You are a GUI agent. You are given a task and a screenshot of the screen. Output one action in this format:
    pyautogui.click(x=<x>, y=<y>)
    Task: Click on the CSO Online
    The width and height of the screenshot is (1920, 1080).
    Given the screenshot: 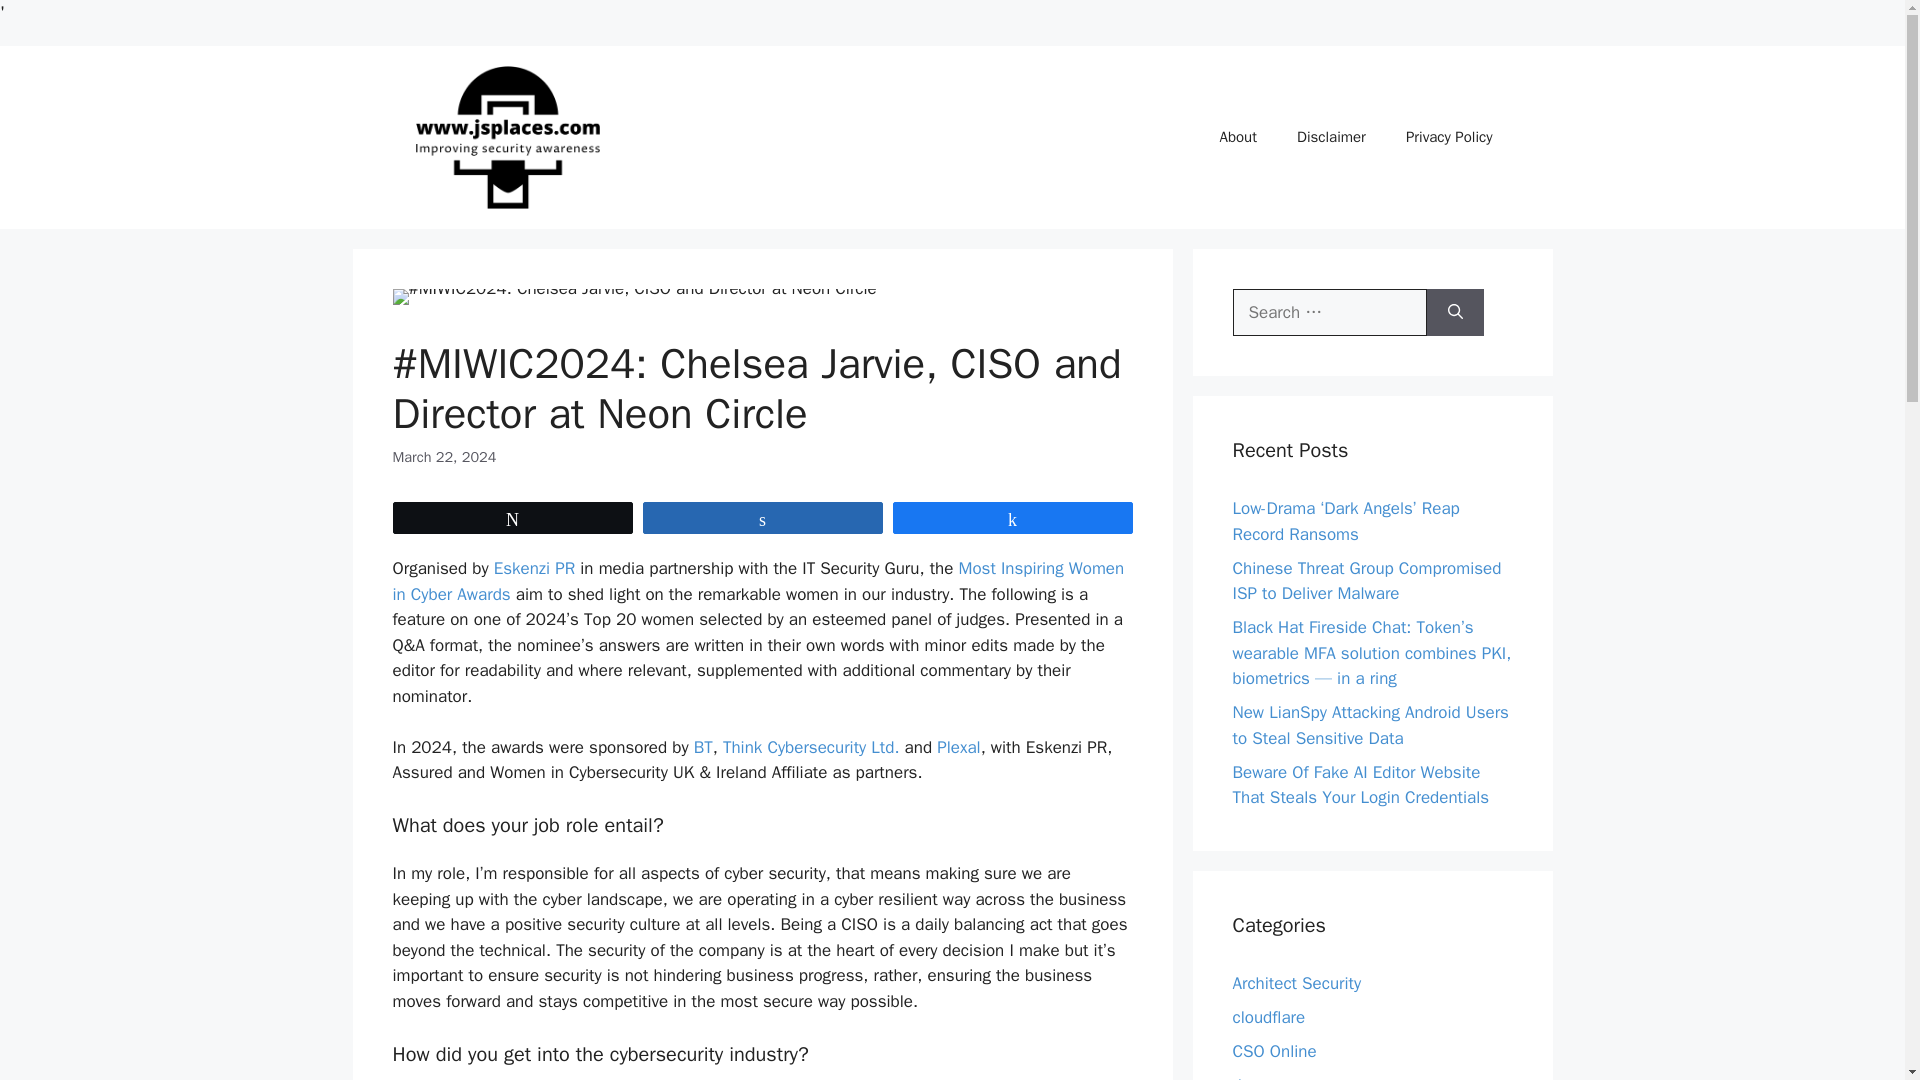 What is the action you would take?
    pyautogui.click(x=1274, y=1051)
    